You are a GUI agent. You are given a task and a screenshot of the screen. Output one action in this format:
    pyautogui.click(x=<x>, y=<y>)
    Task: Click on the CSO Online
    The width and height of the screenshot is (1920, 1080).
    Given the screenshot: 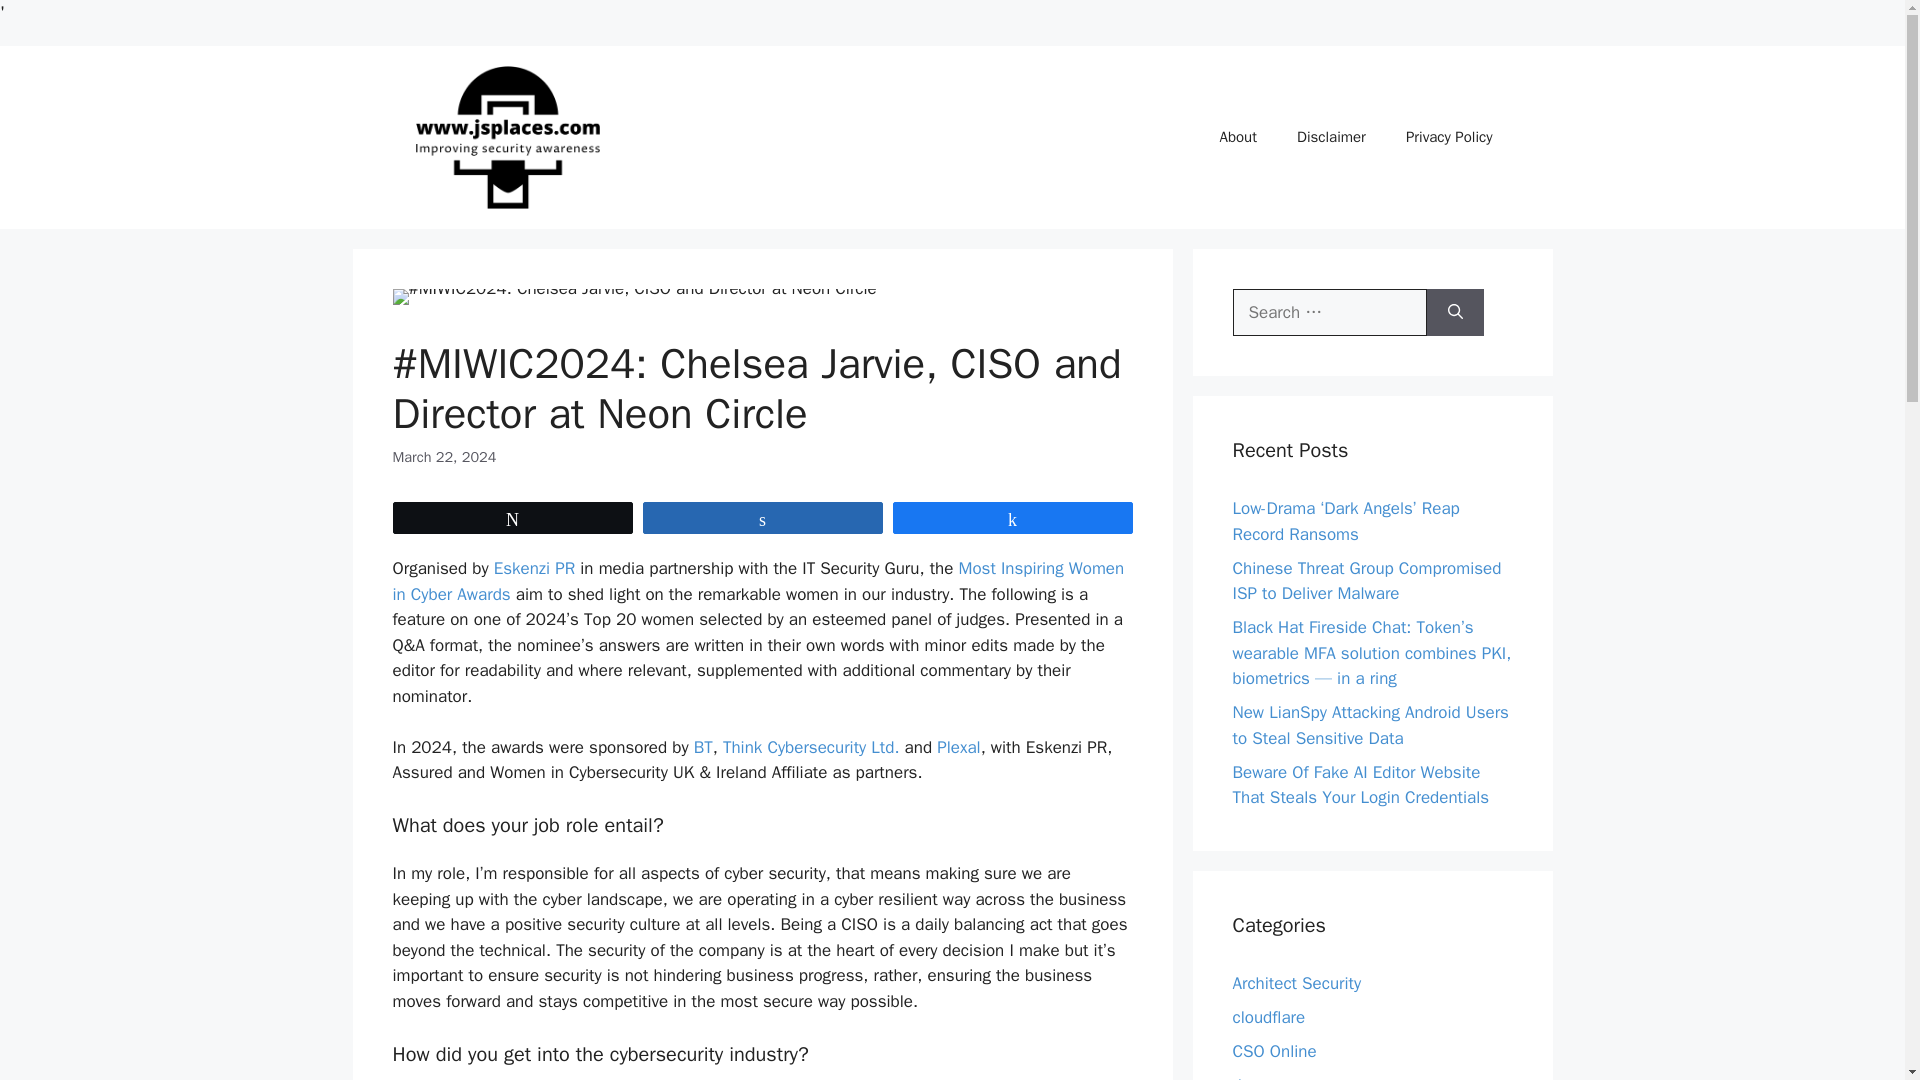 What is the action you would take?
    pyautogui.click(x=1274, y=1051)
    